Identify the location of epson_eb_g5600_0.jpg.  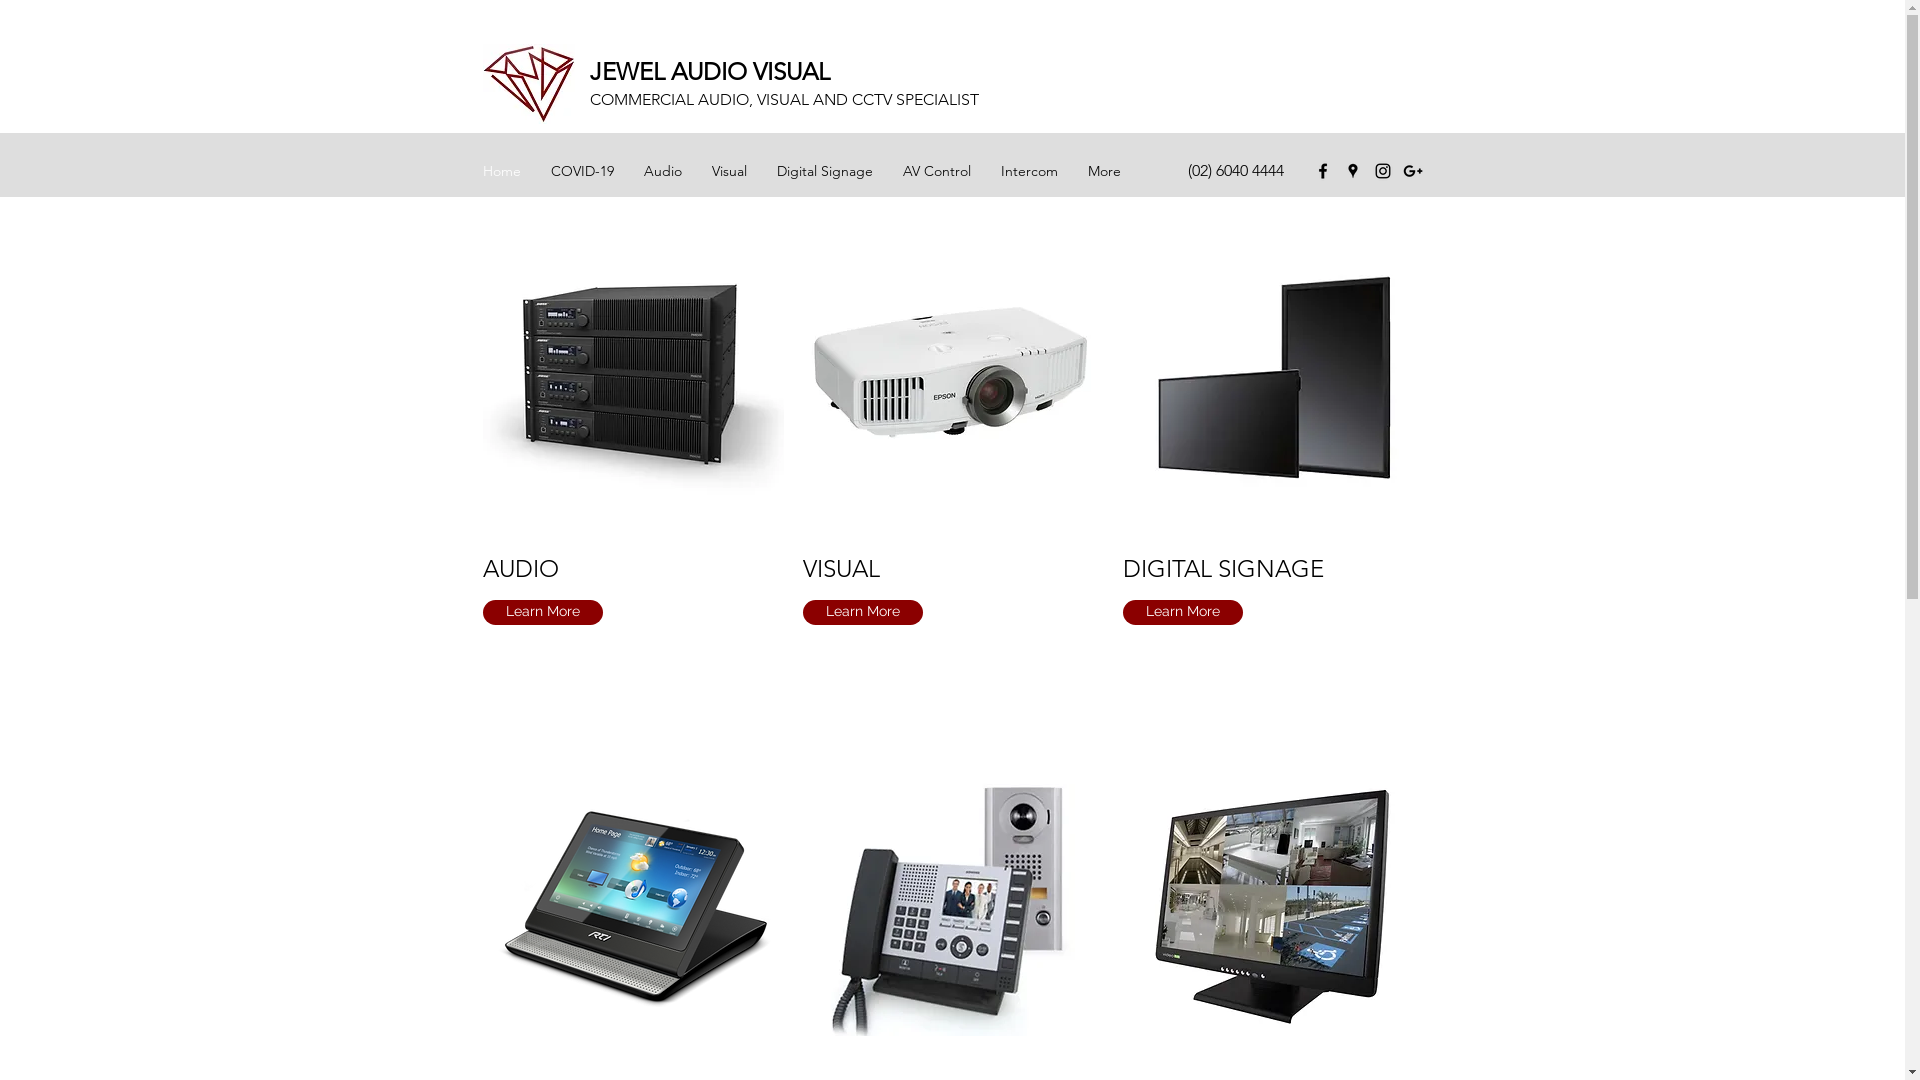
(952, 377).